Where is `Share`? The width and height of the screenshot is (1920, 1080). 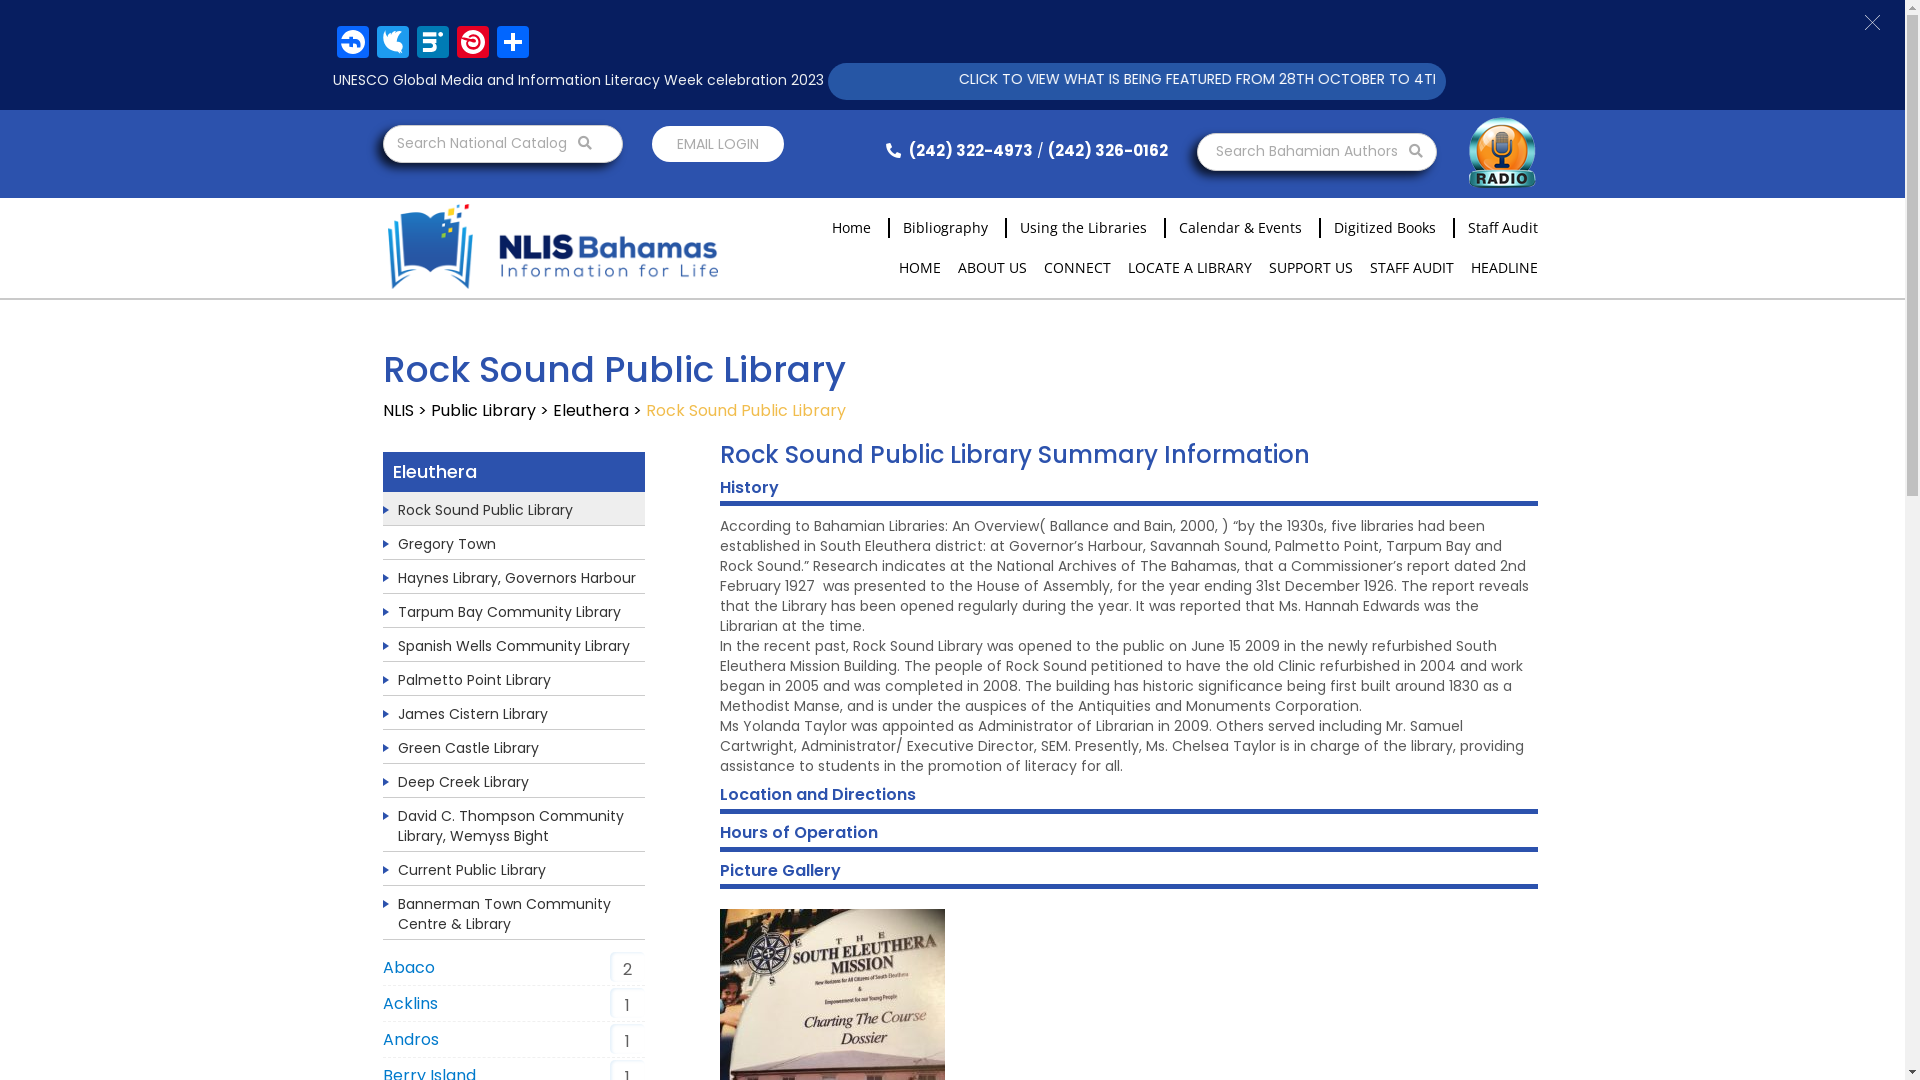 Share is located at coordinates (512, 44).